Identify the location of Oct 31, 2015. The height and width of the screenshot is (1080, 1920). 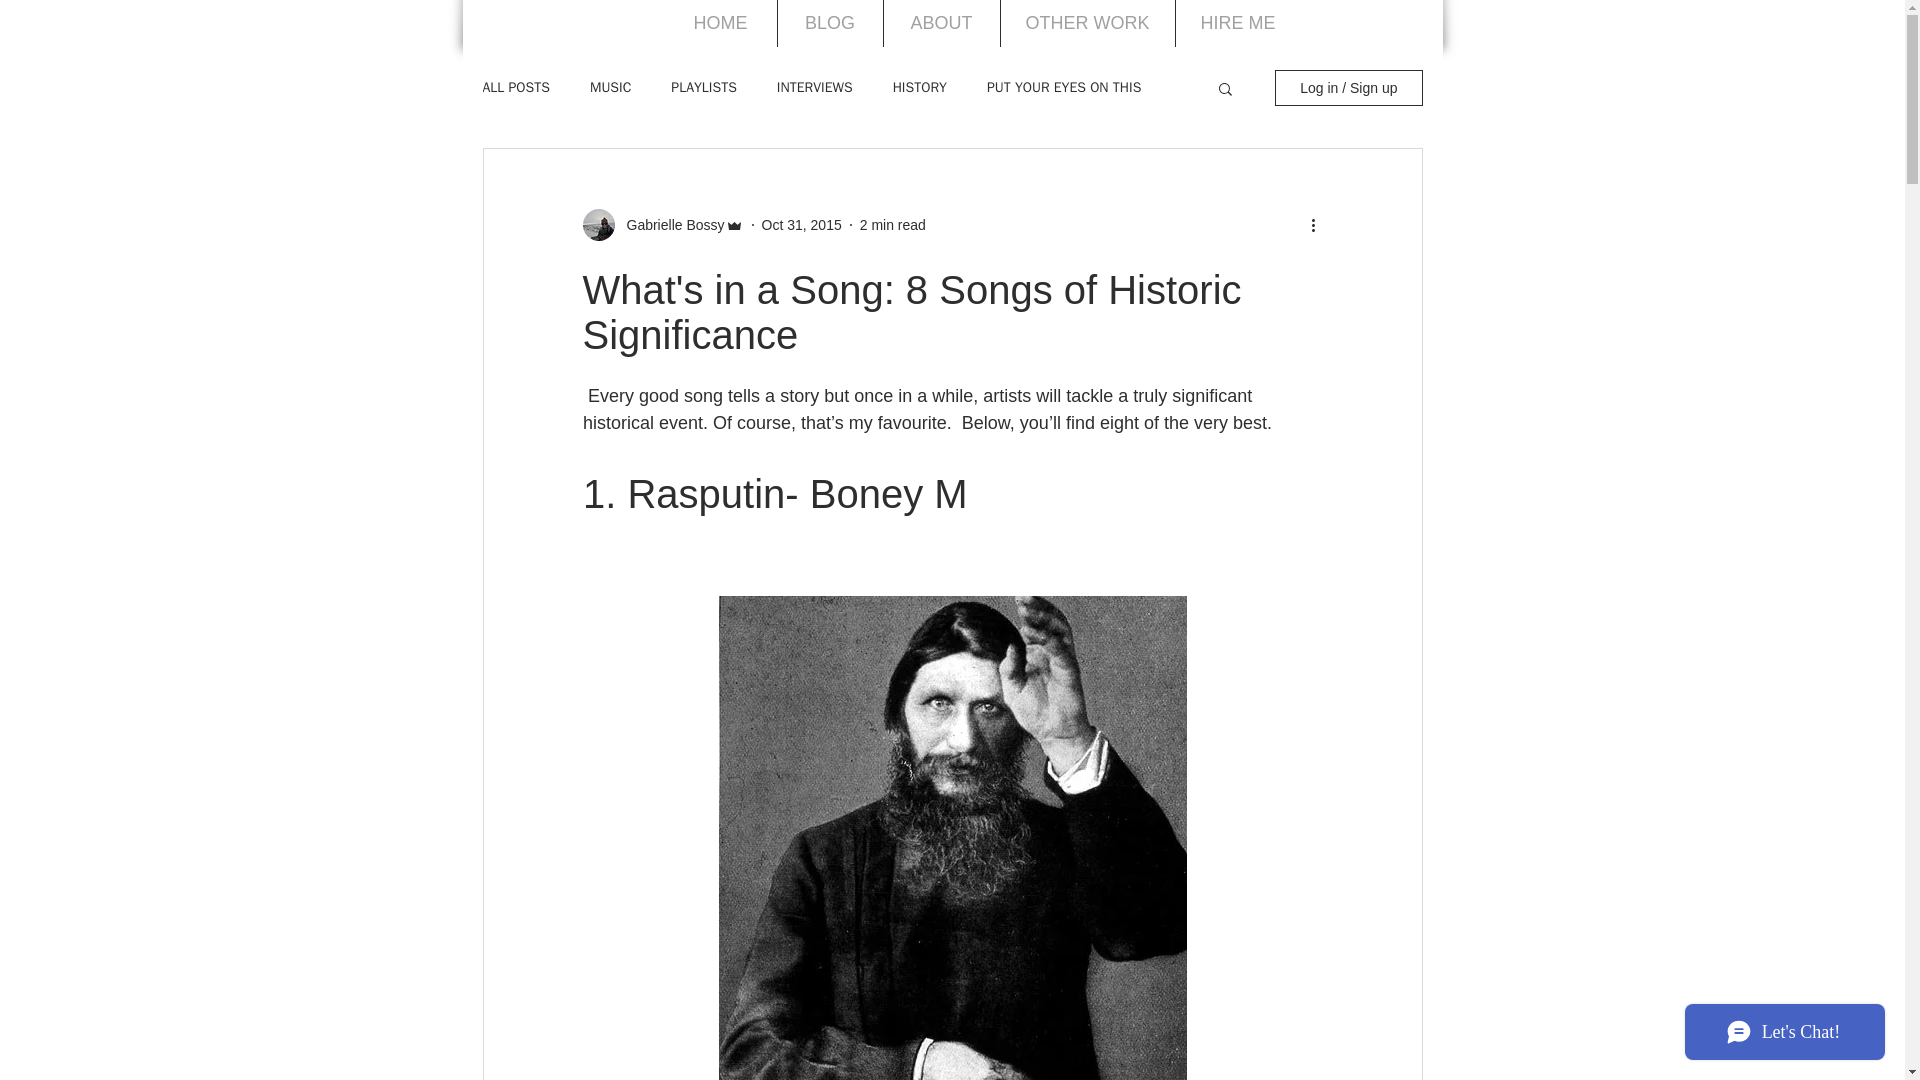
(802, 224).